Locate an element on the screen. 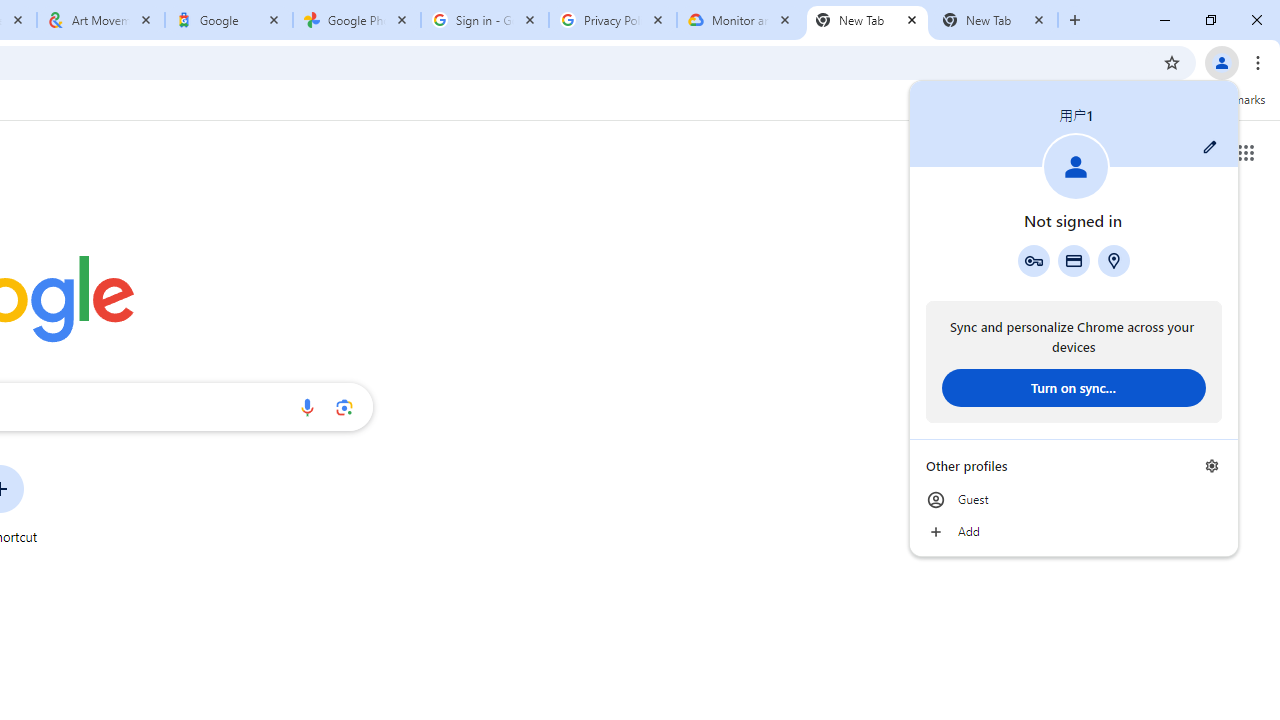 The image size is (1280, 720). Guest is located at coordinates (1074, 500).